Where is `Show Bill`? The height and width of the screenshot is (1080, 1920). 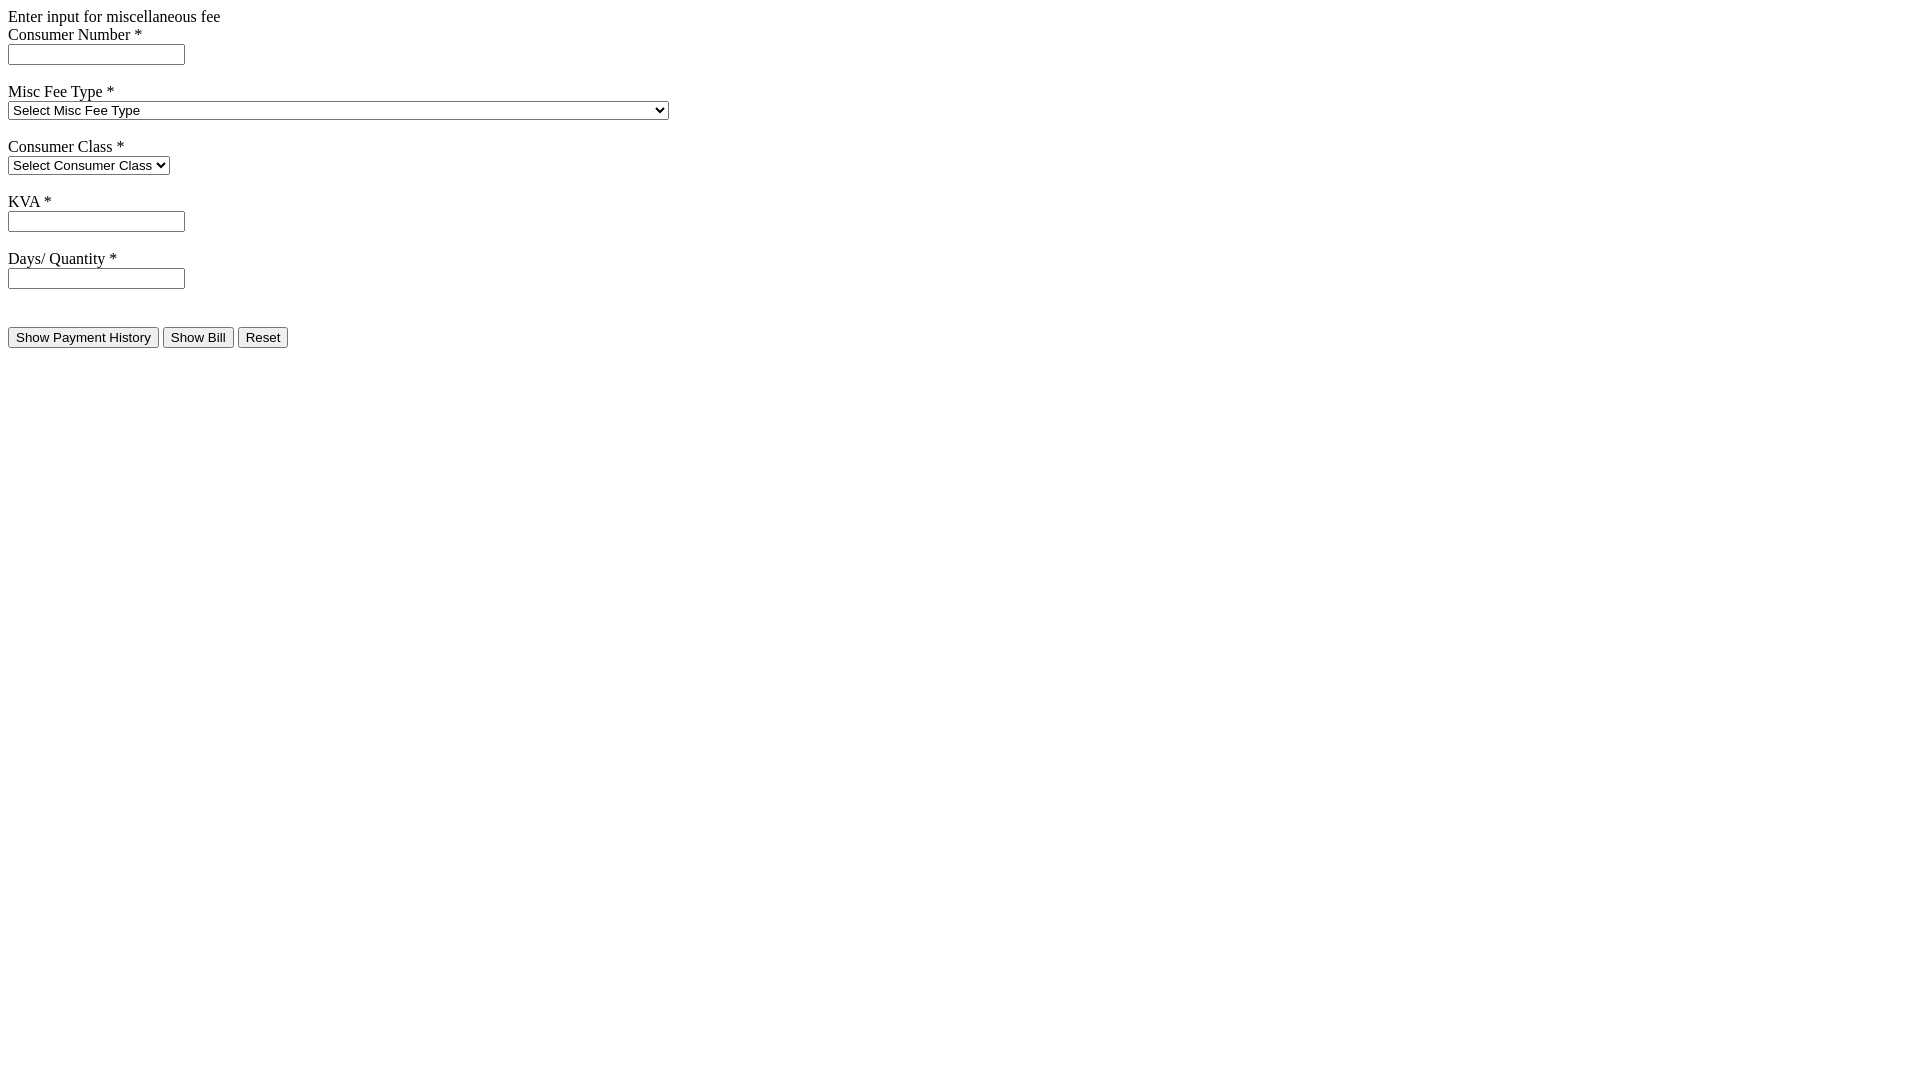 Show Bill is located at coordinates (198, 338).